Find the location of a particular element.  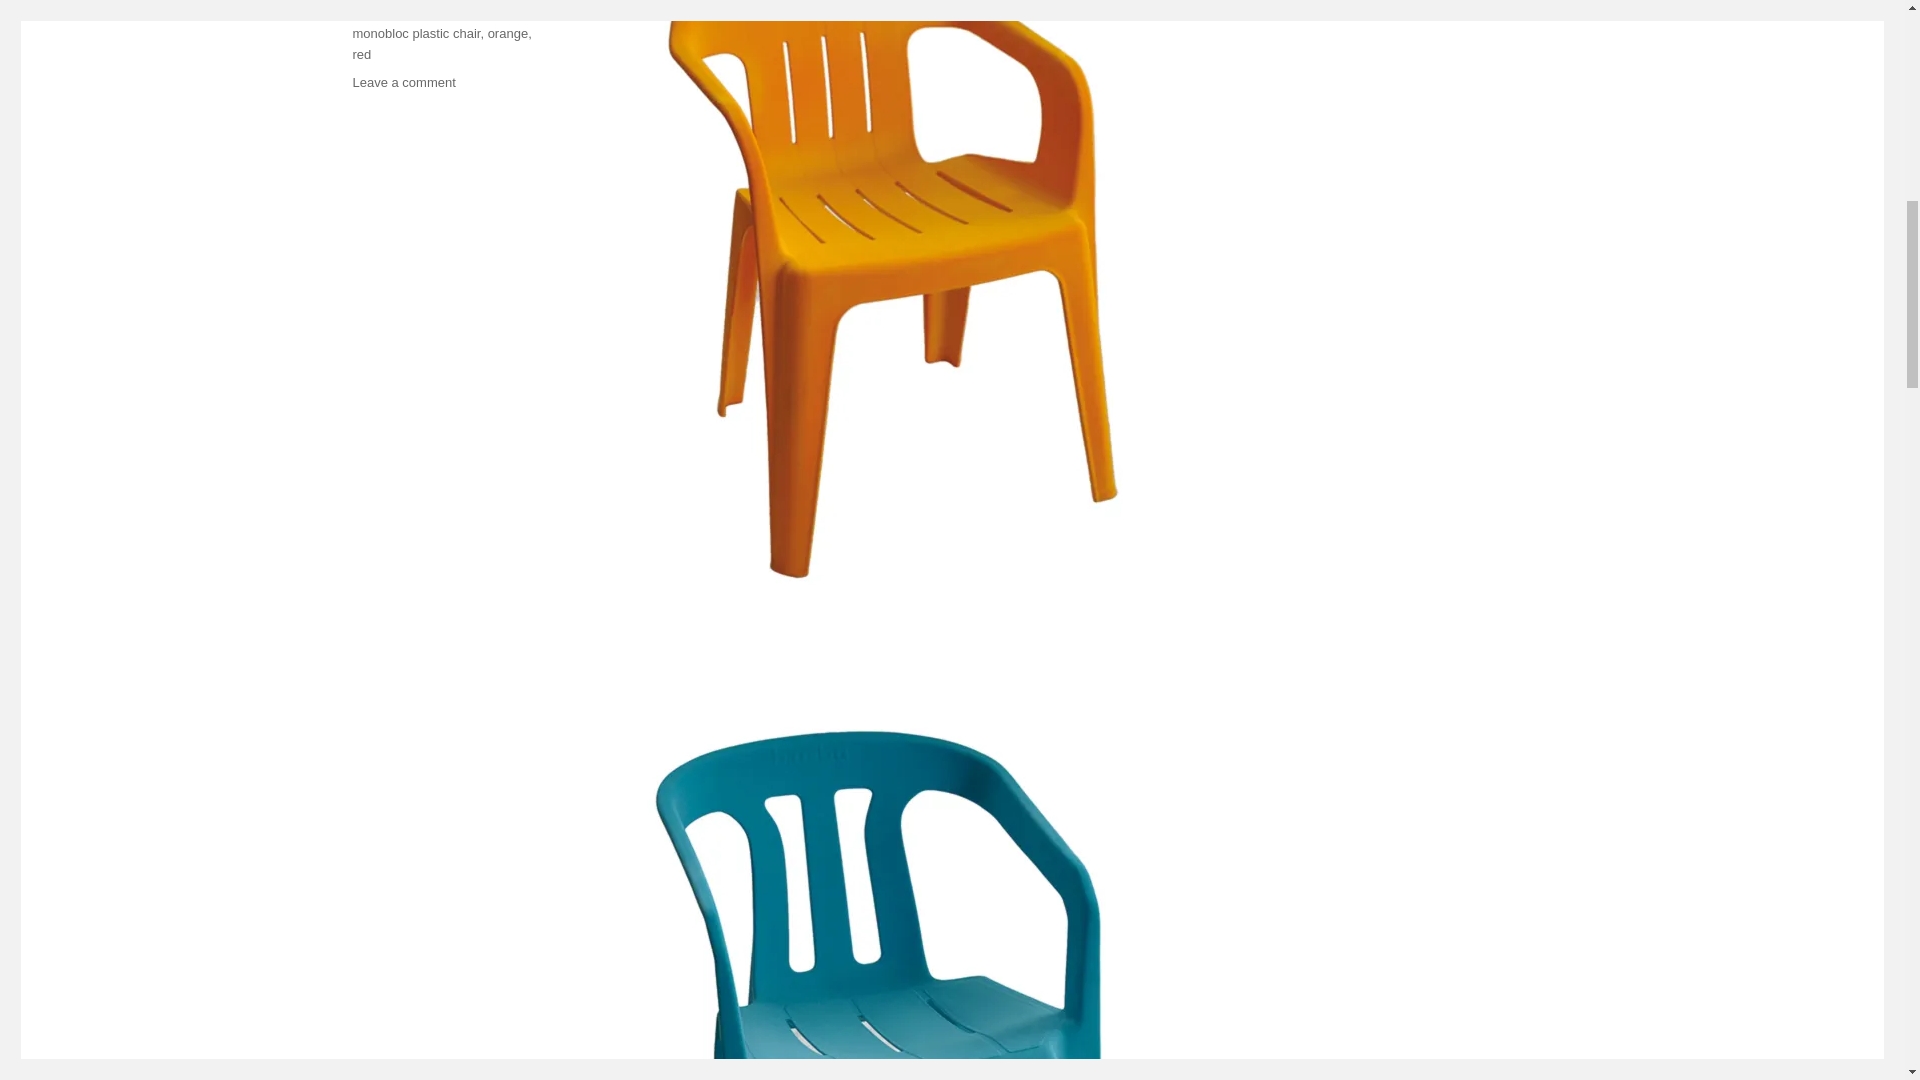

red is located at coordinates (360, 54).